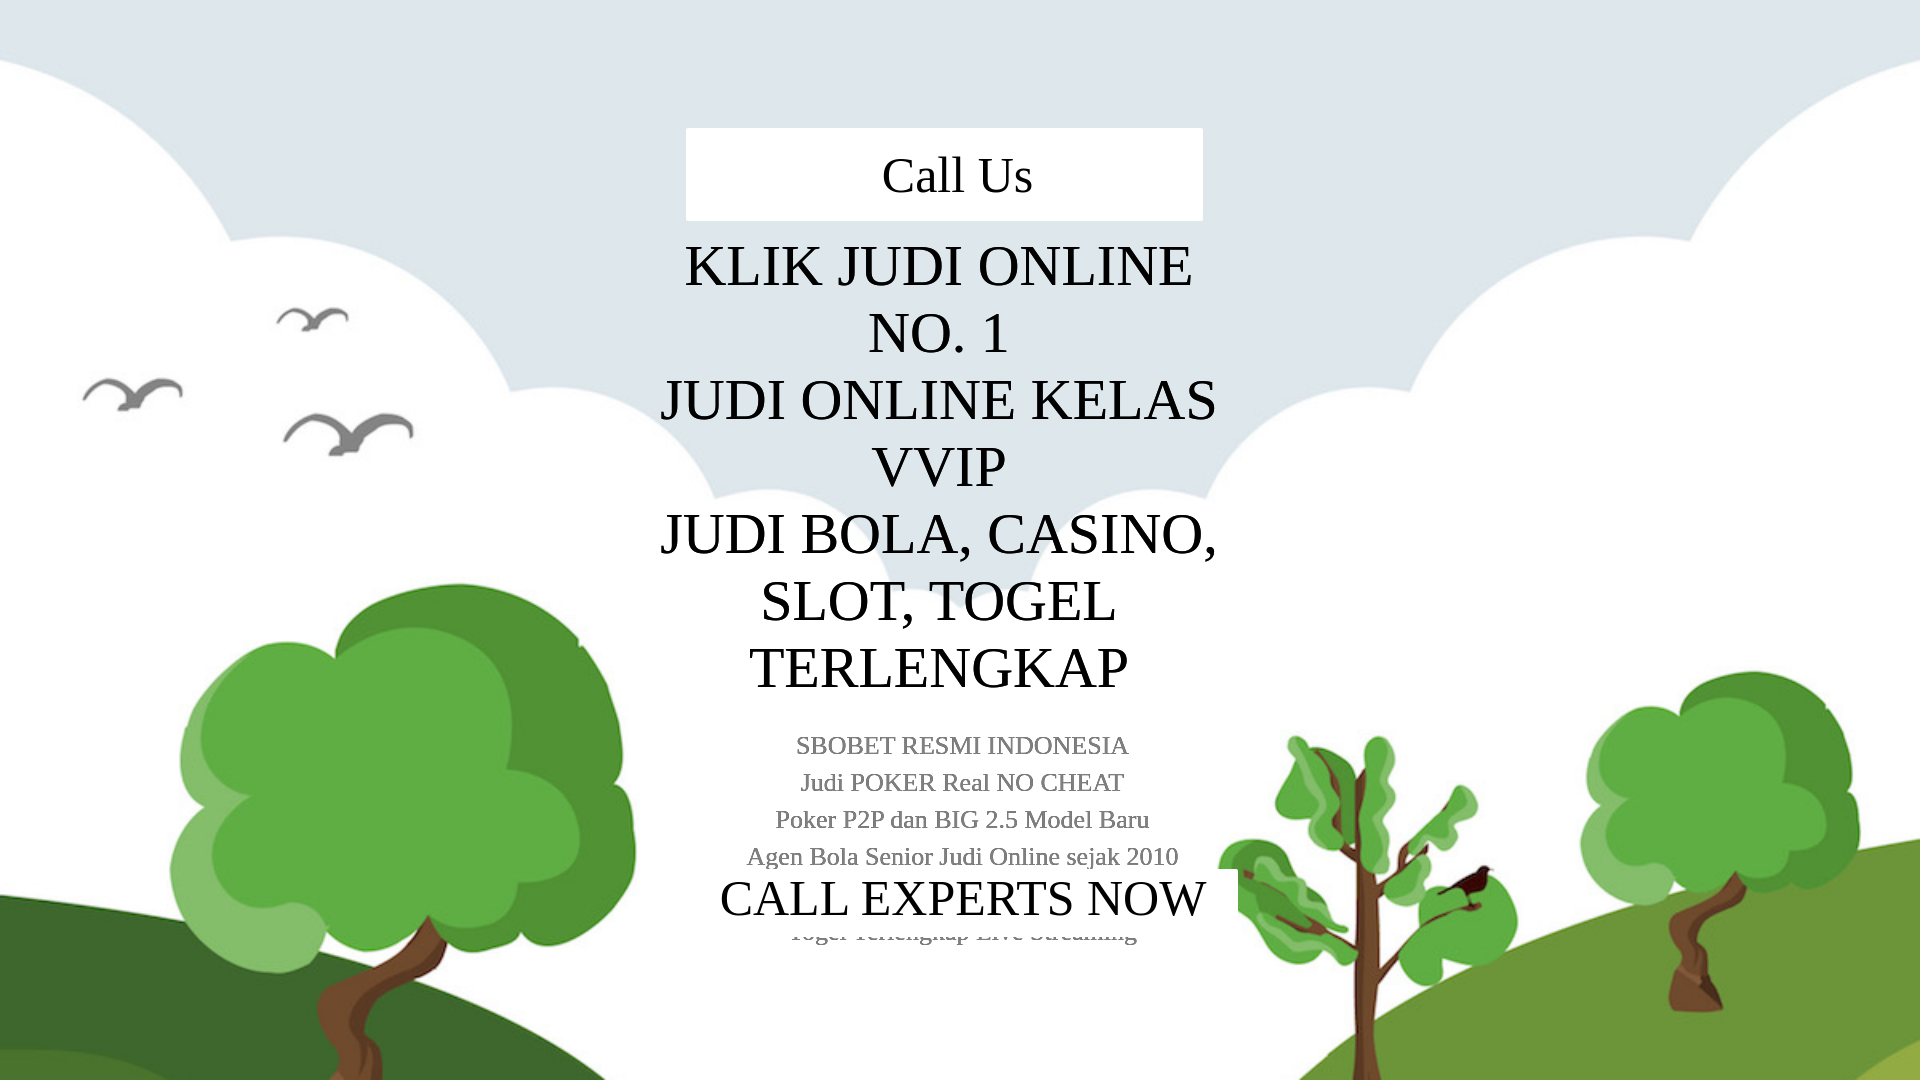 This screenshot has width=1920, height=1080. What do you see at coordinates (960, 406) in the screenshot?
I see `Judi Online Kelas VVIP` at bounding box center [960, 406].